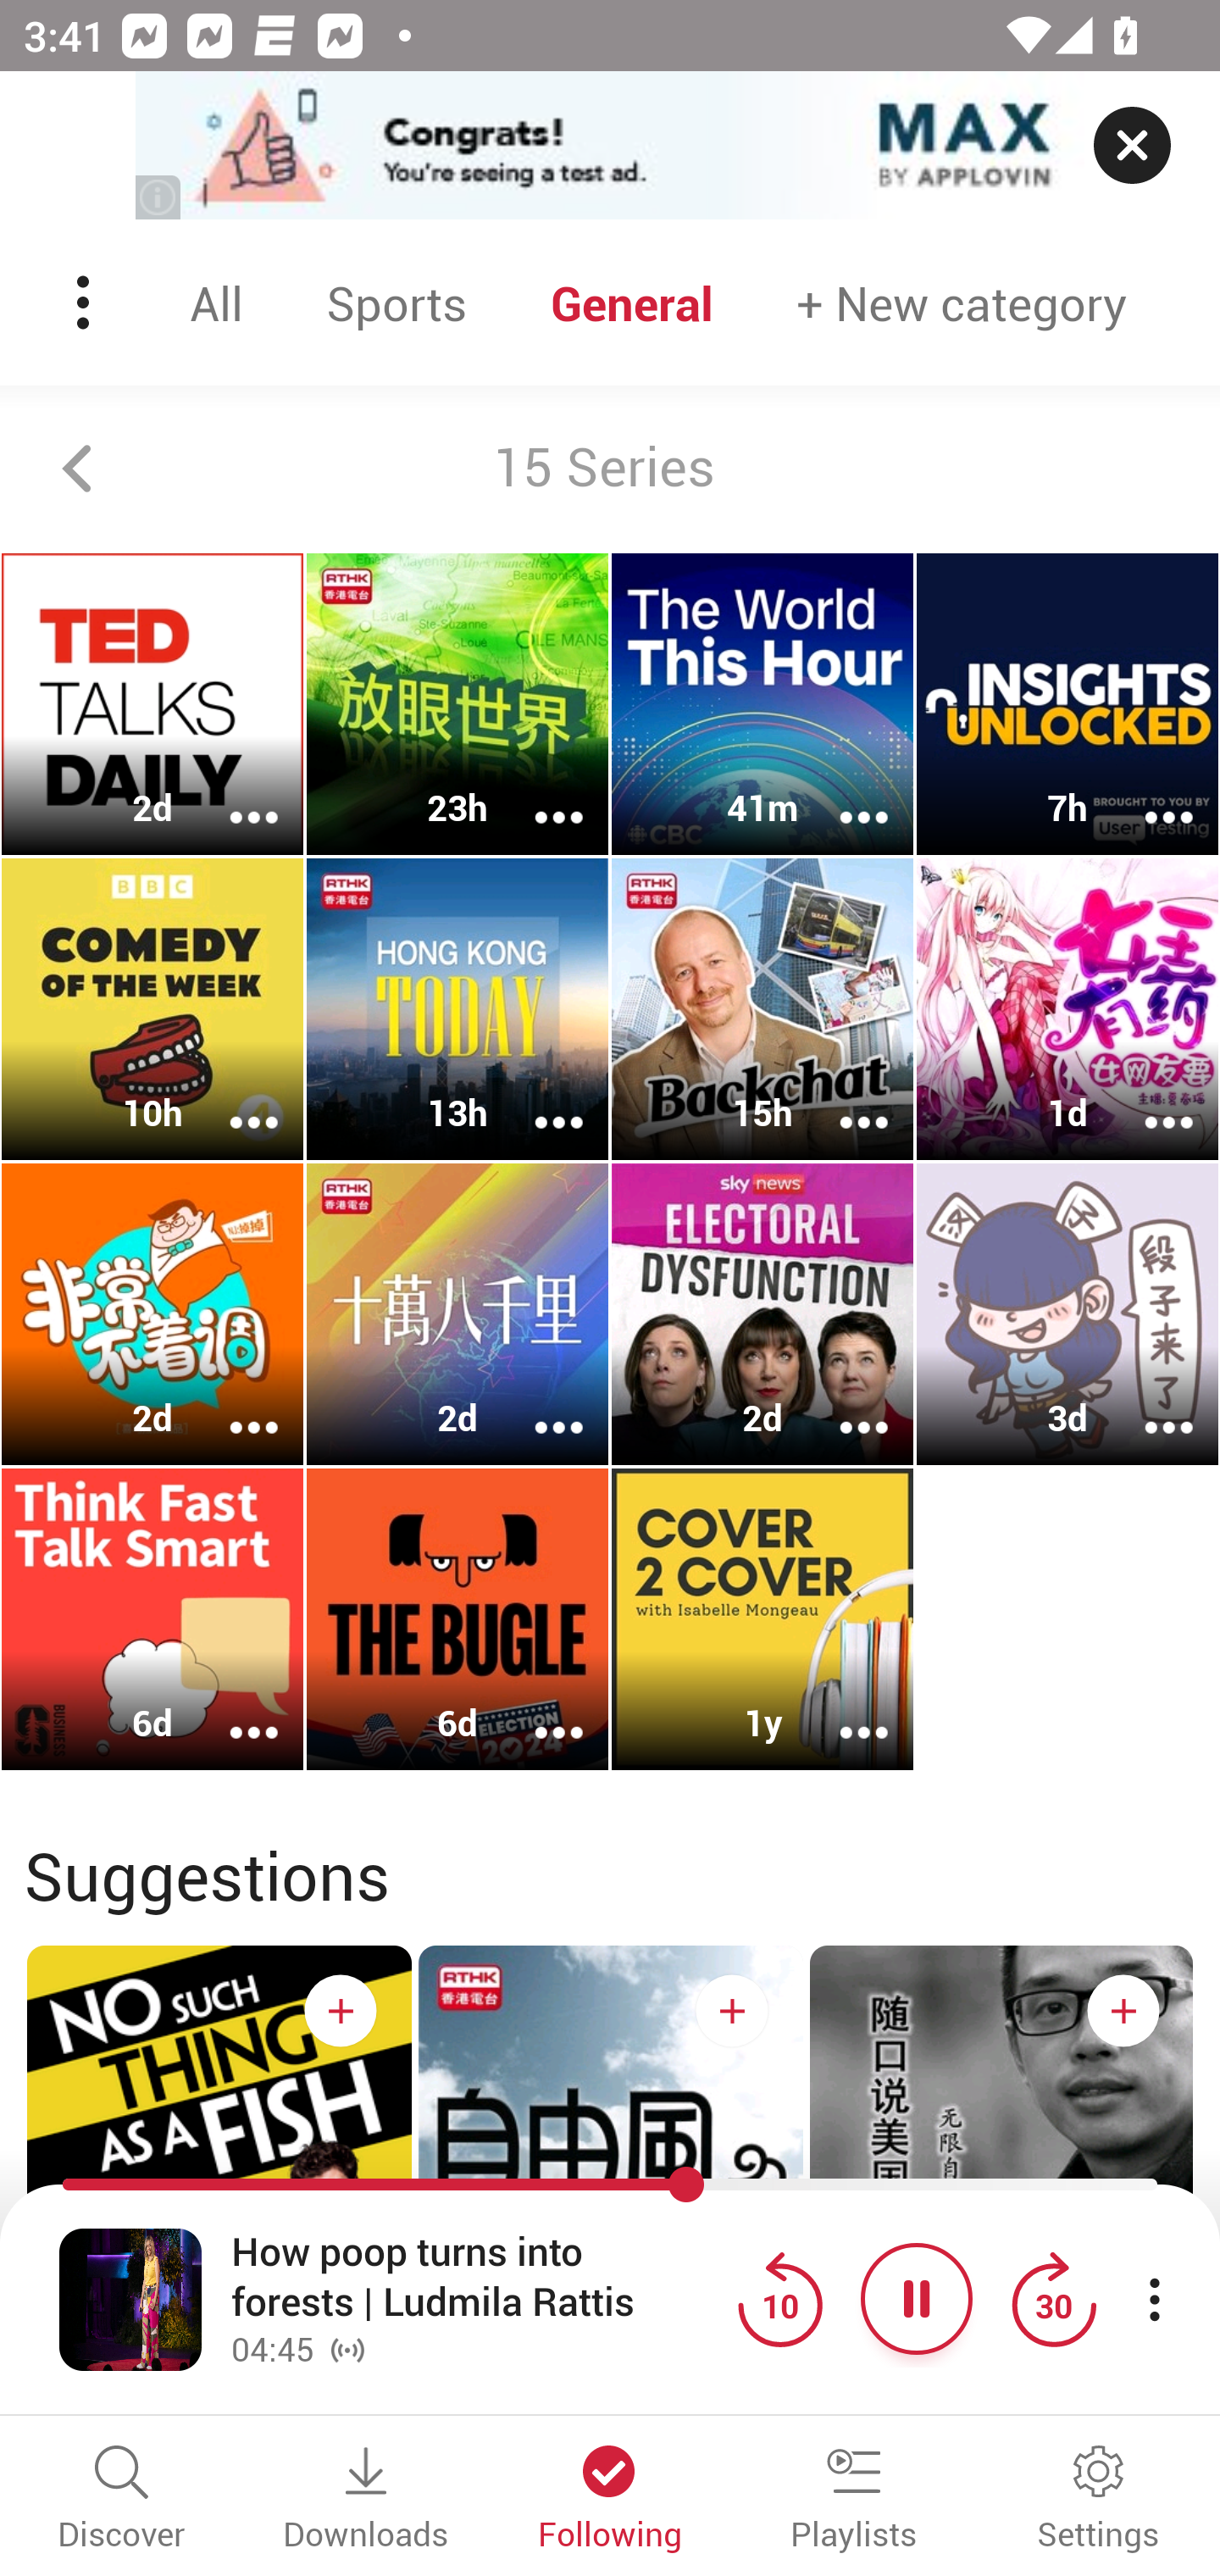  Describe the element at coordinates (779, 2298) in the screenshot. I see `Jump back` at that location.